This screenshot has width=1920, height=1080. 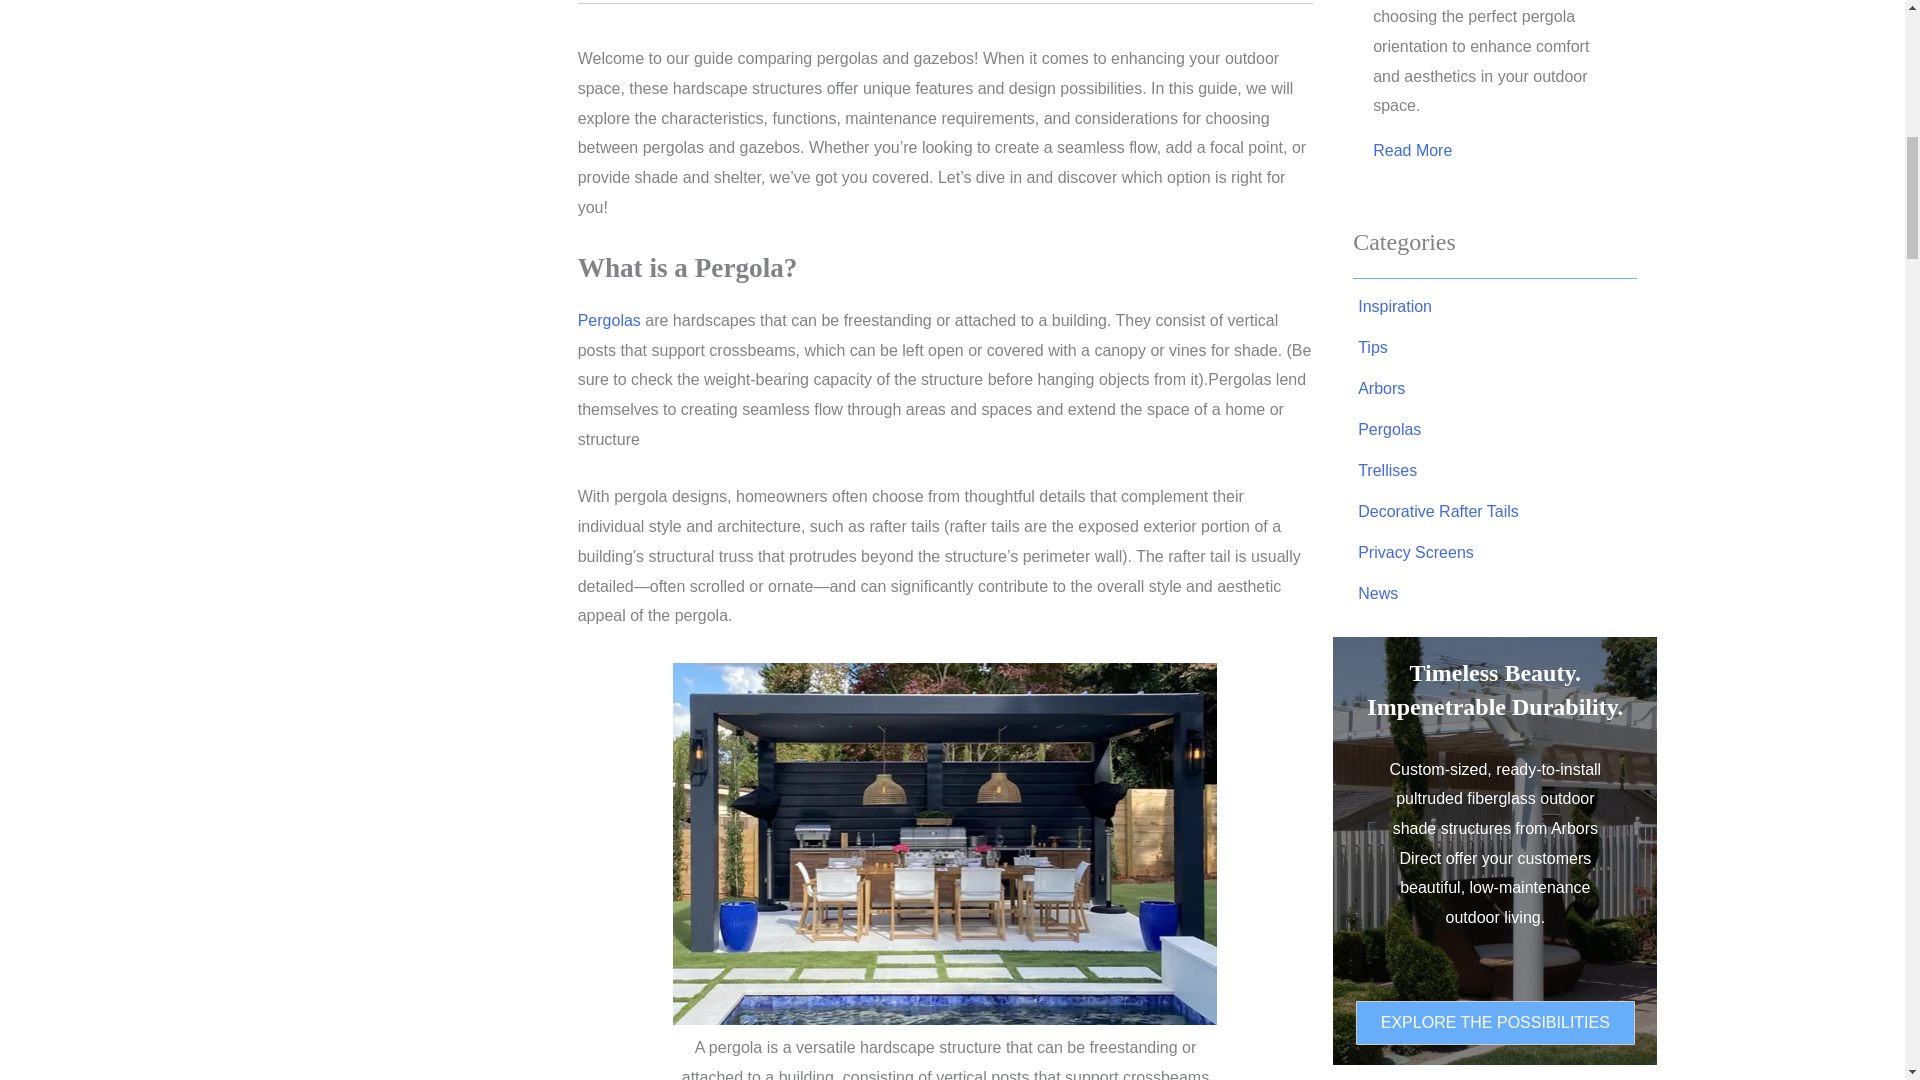 What do you see at coordinates (1412, 151) in the screenshot?
I see `How to Choose the Best Direction to Face Your Pergola` at bounding box center [1412, 151].